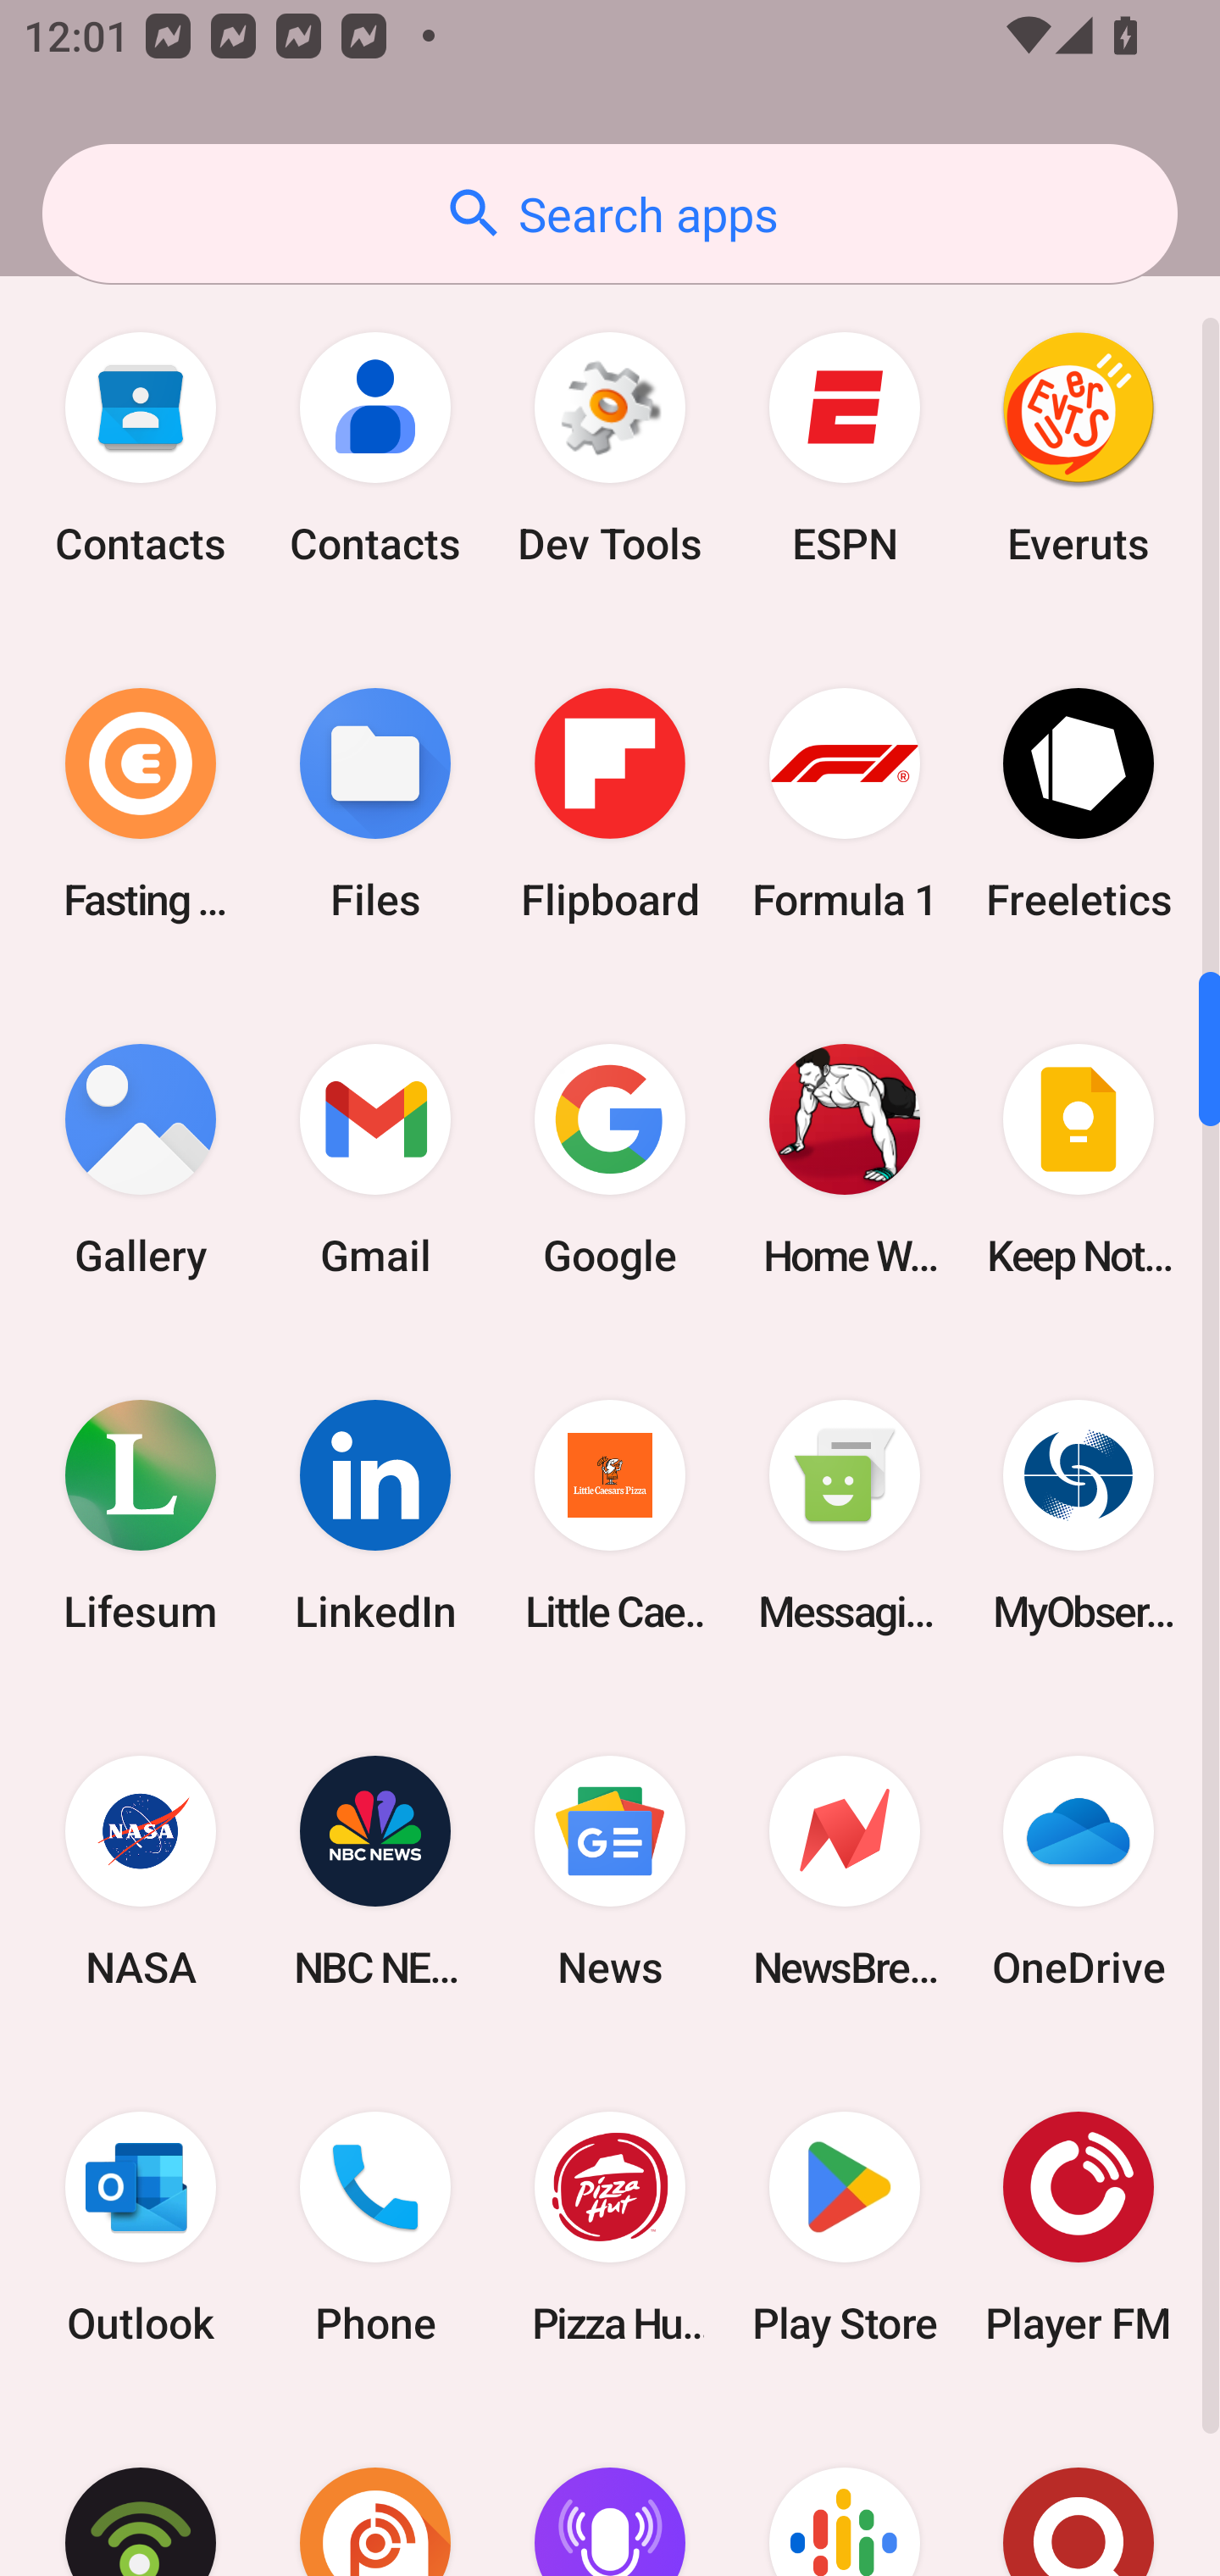  I want to click on OneDrive, so click(1079, 1873).